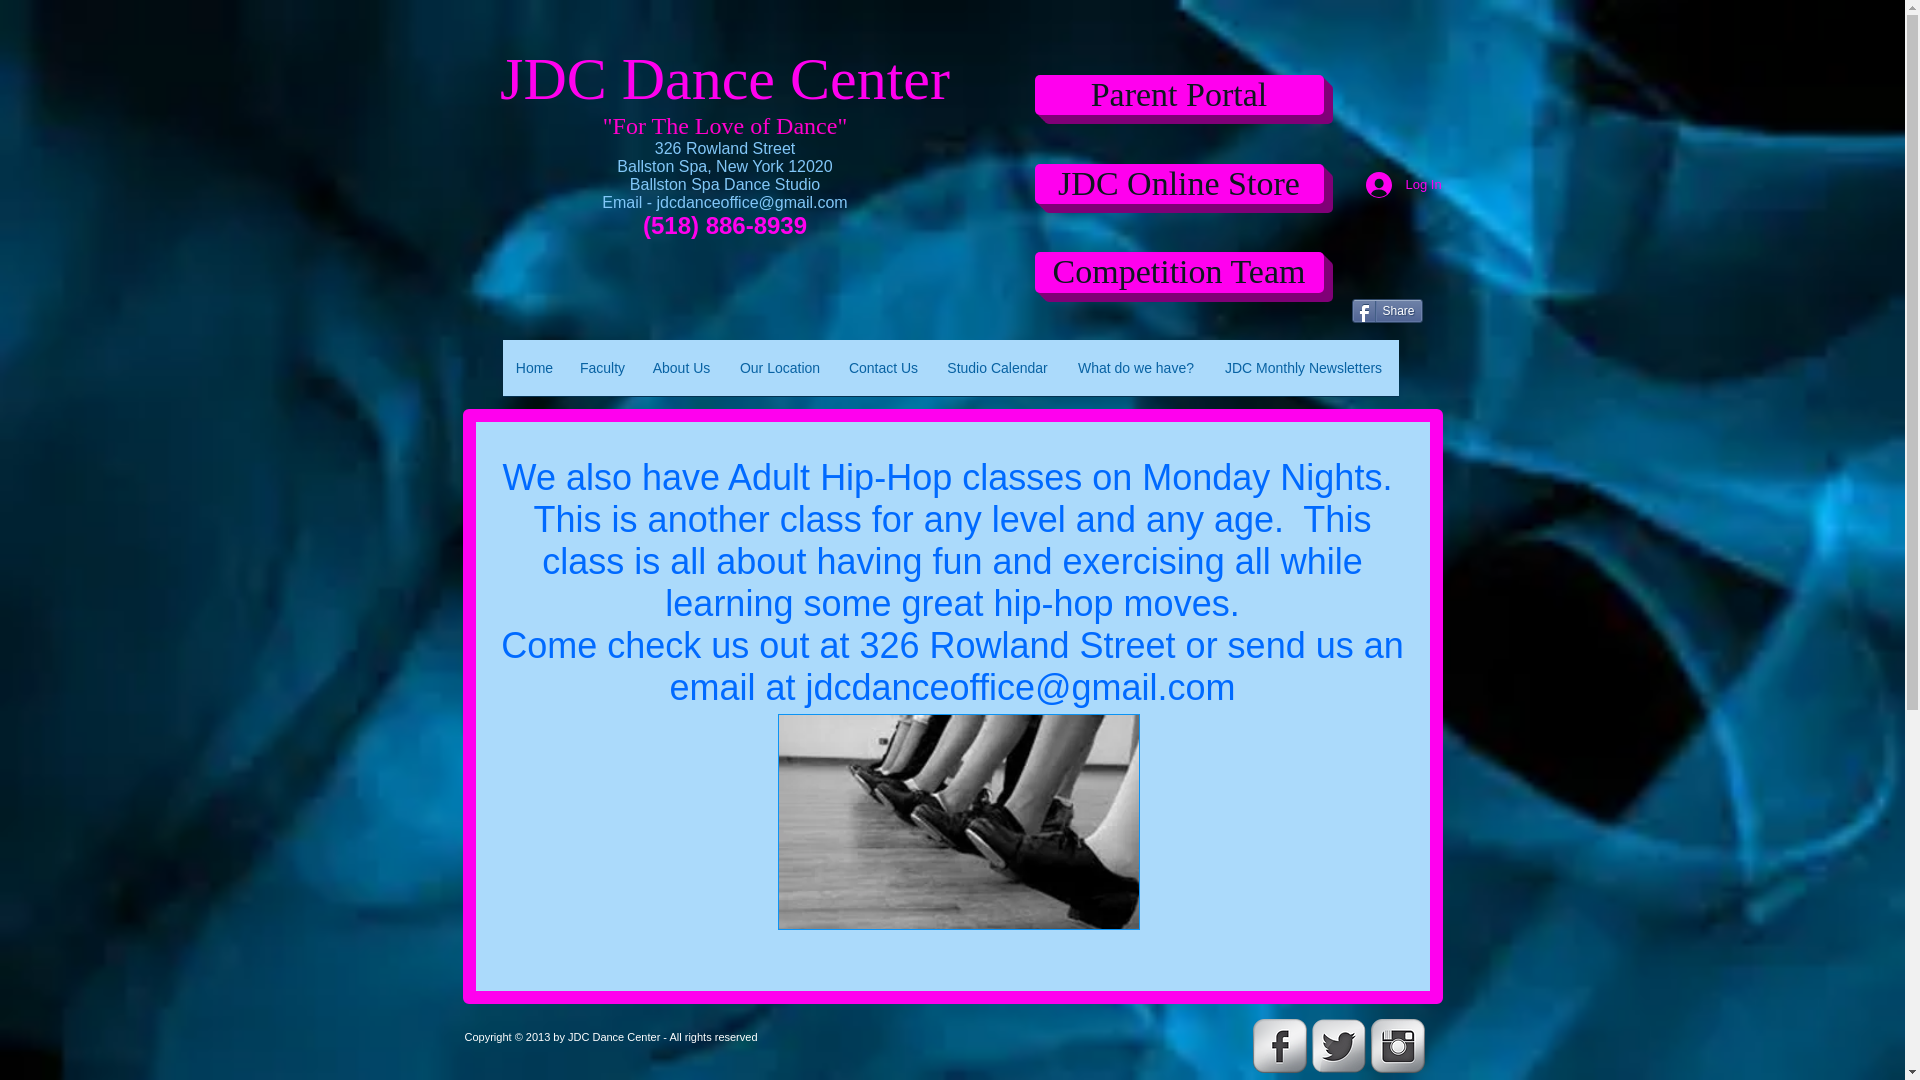  Describe the element at coordinates (1178, 184) in the screenshot. I see `JDC Online Store` at that location.